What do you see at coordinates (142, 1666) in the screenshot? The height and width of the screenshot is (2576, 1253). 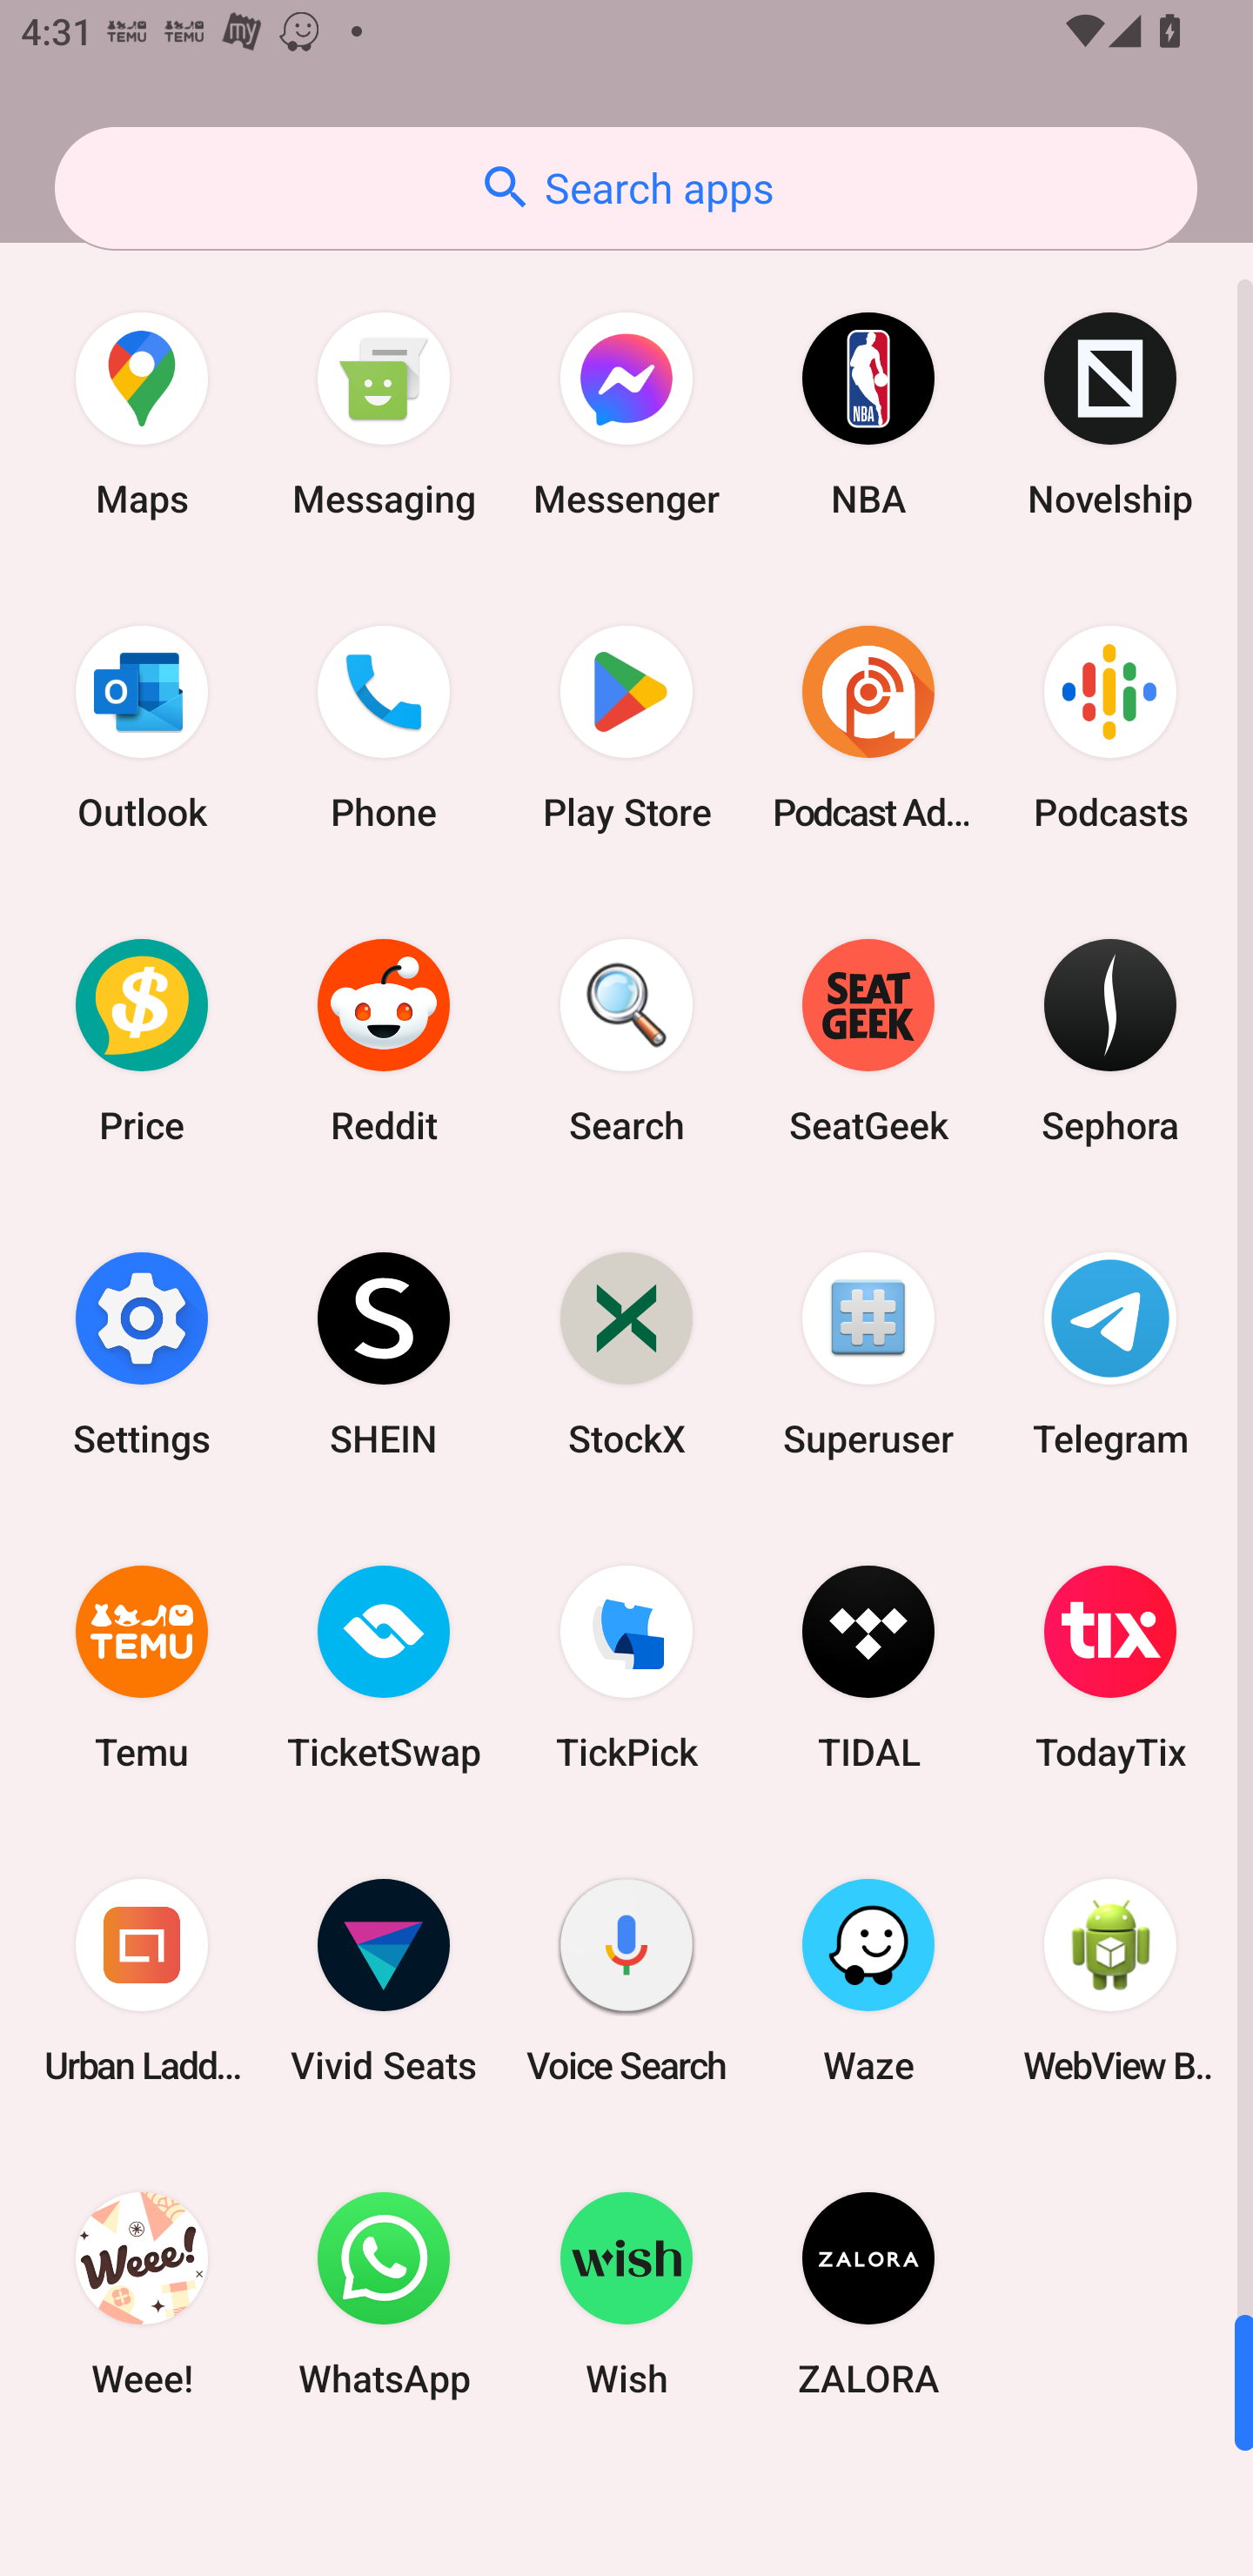 I see `Temu` at bounding box center [142, 1666].